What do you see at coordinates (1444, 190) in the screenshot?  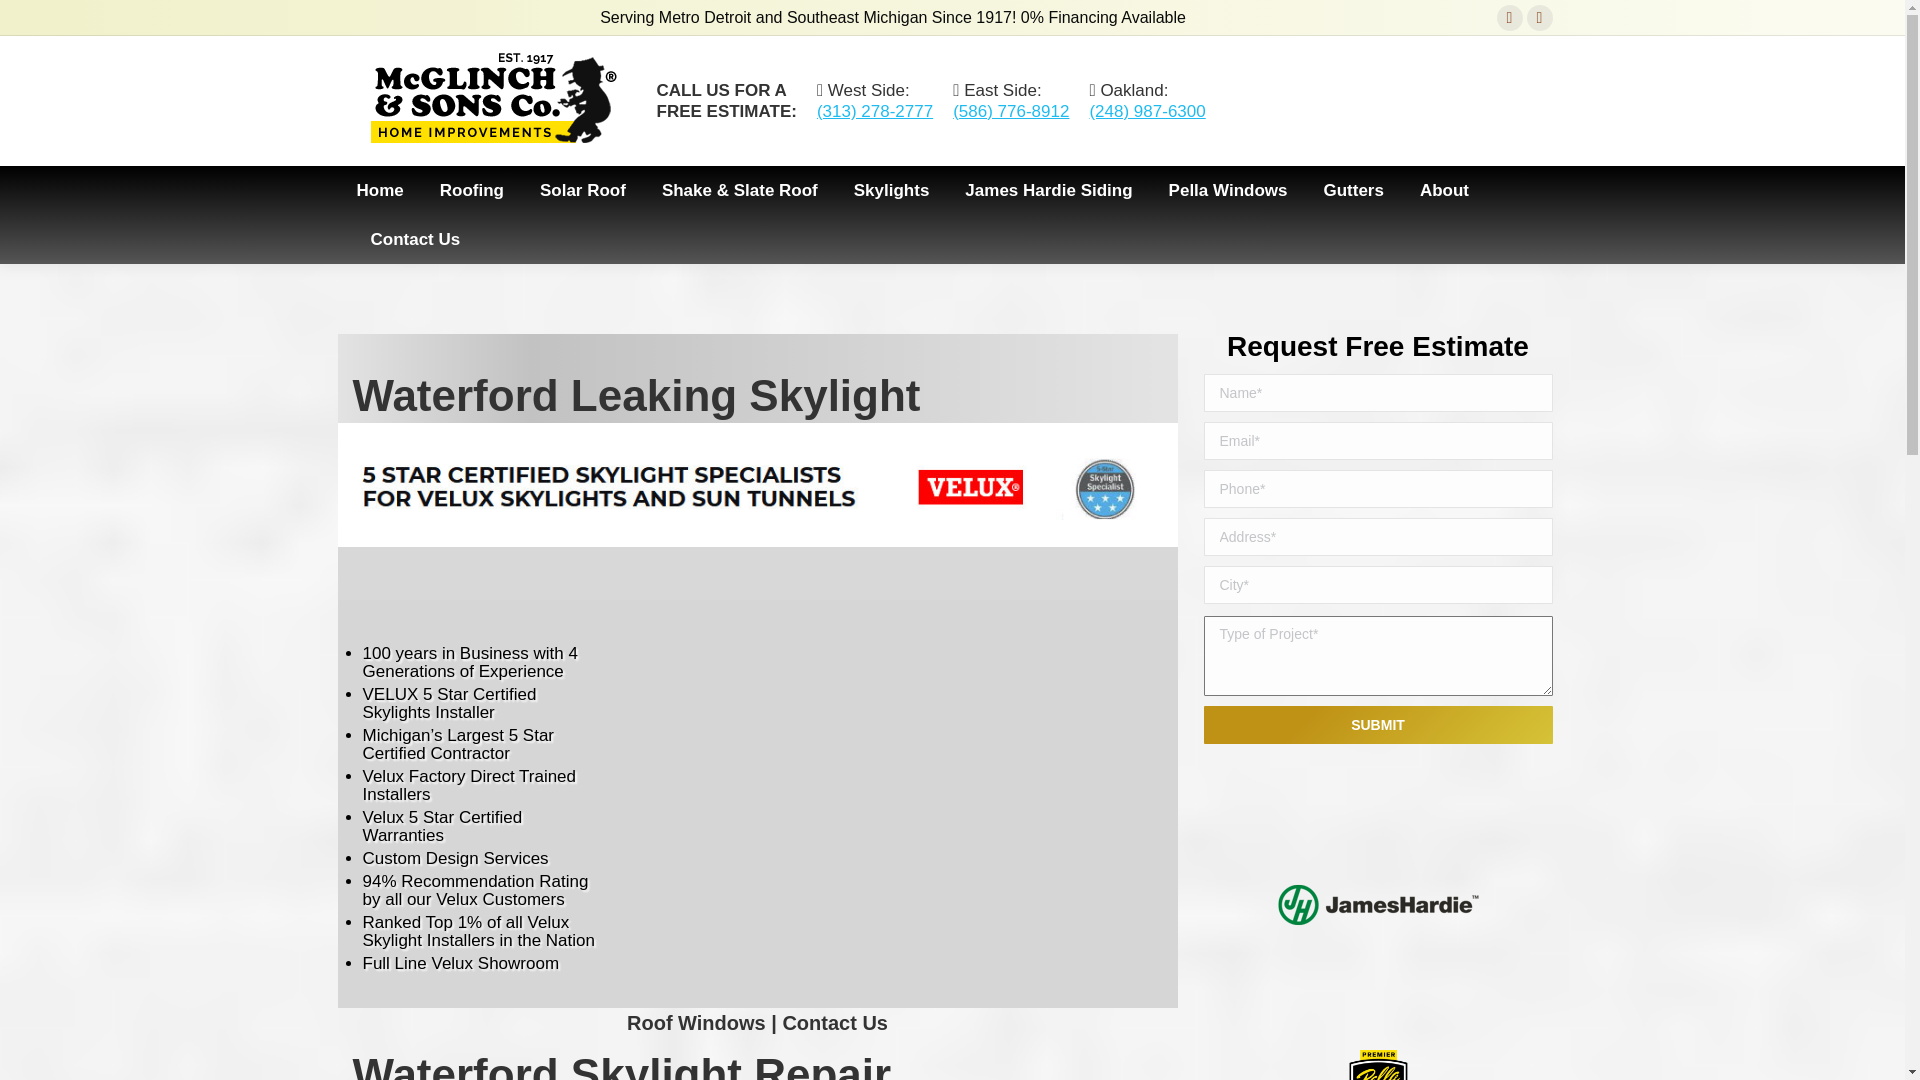 I see `About` at bounding box center [1444, 190].